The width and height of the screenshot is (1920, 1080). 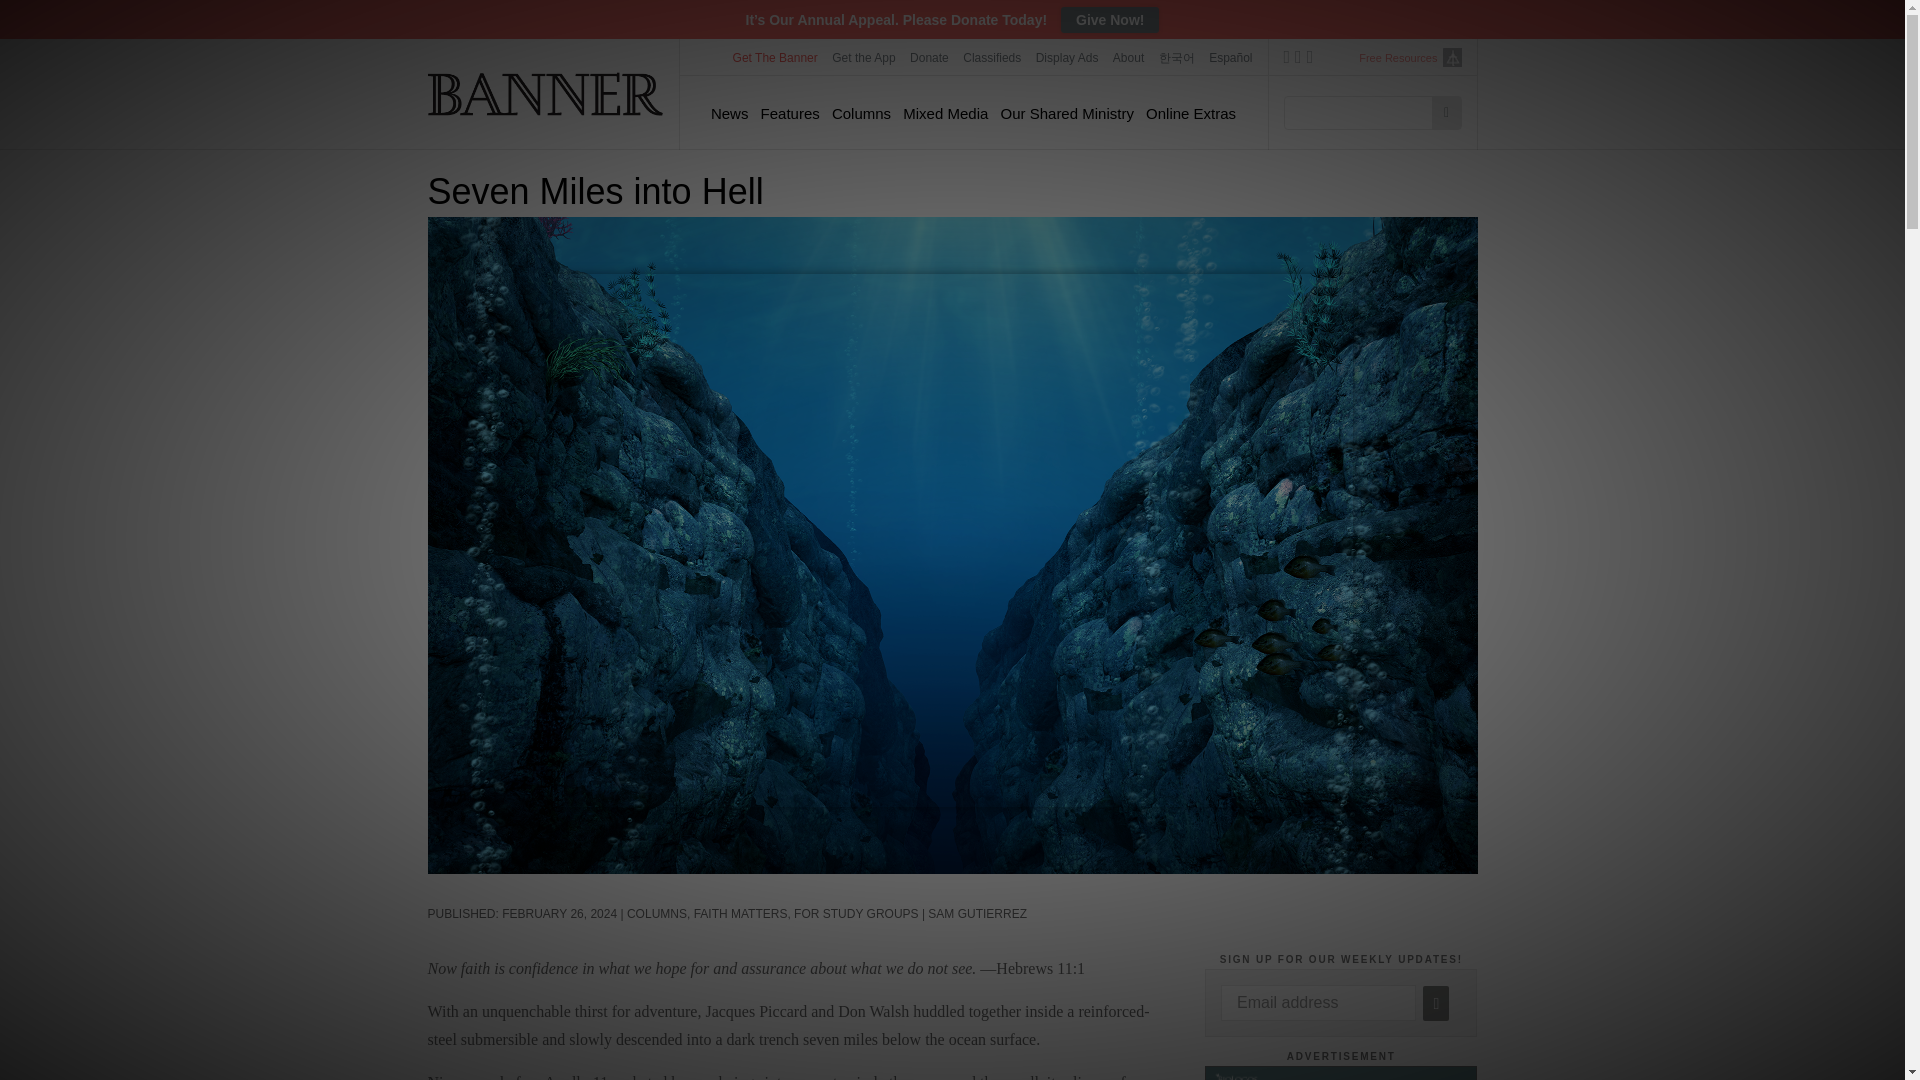 I want to click on Display Ads, so click(x=1068, y=57).